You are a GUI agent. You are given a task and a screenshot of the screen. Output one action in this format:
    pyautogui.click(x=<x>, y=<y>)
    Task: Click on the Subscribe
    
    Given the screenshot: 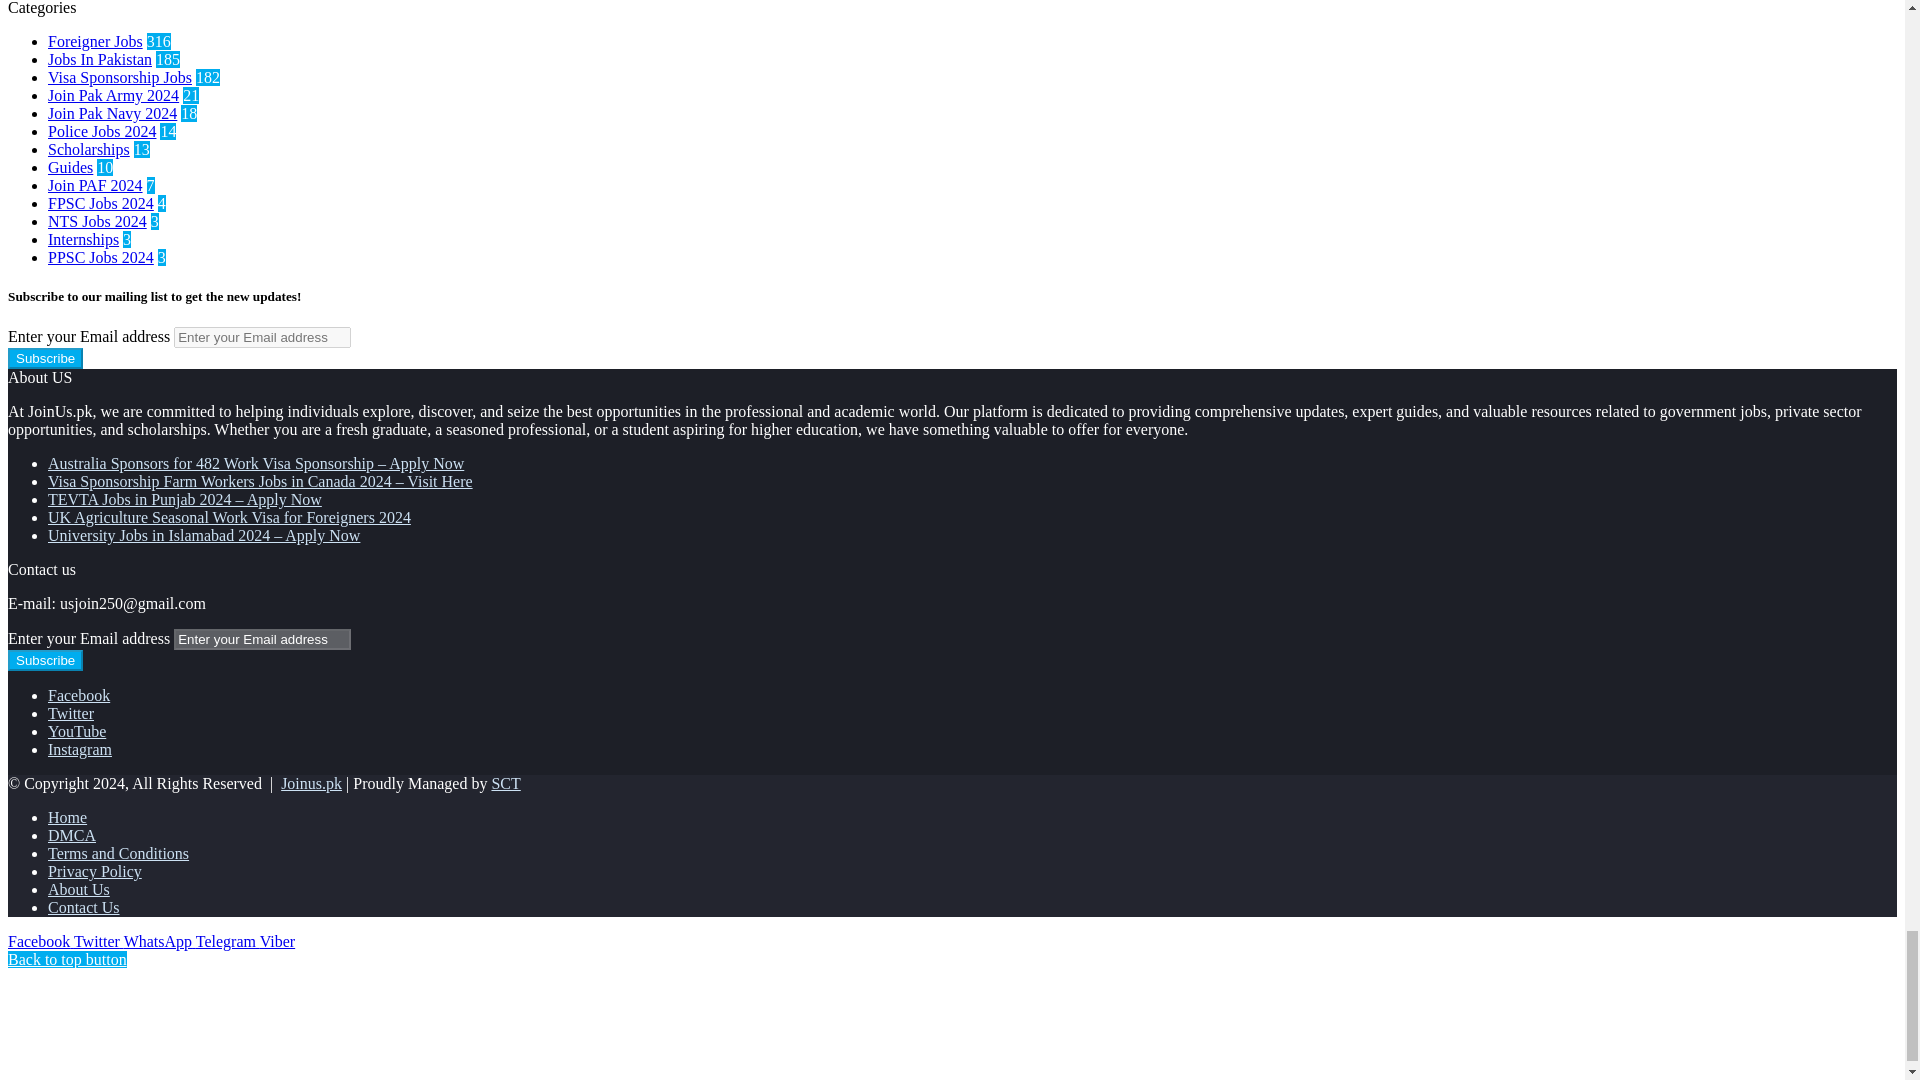 What is the action you would take?
    pyautogui.click(x=44, y=358)
    